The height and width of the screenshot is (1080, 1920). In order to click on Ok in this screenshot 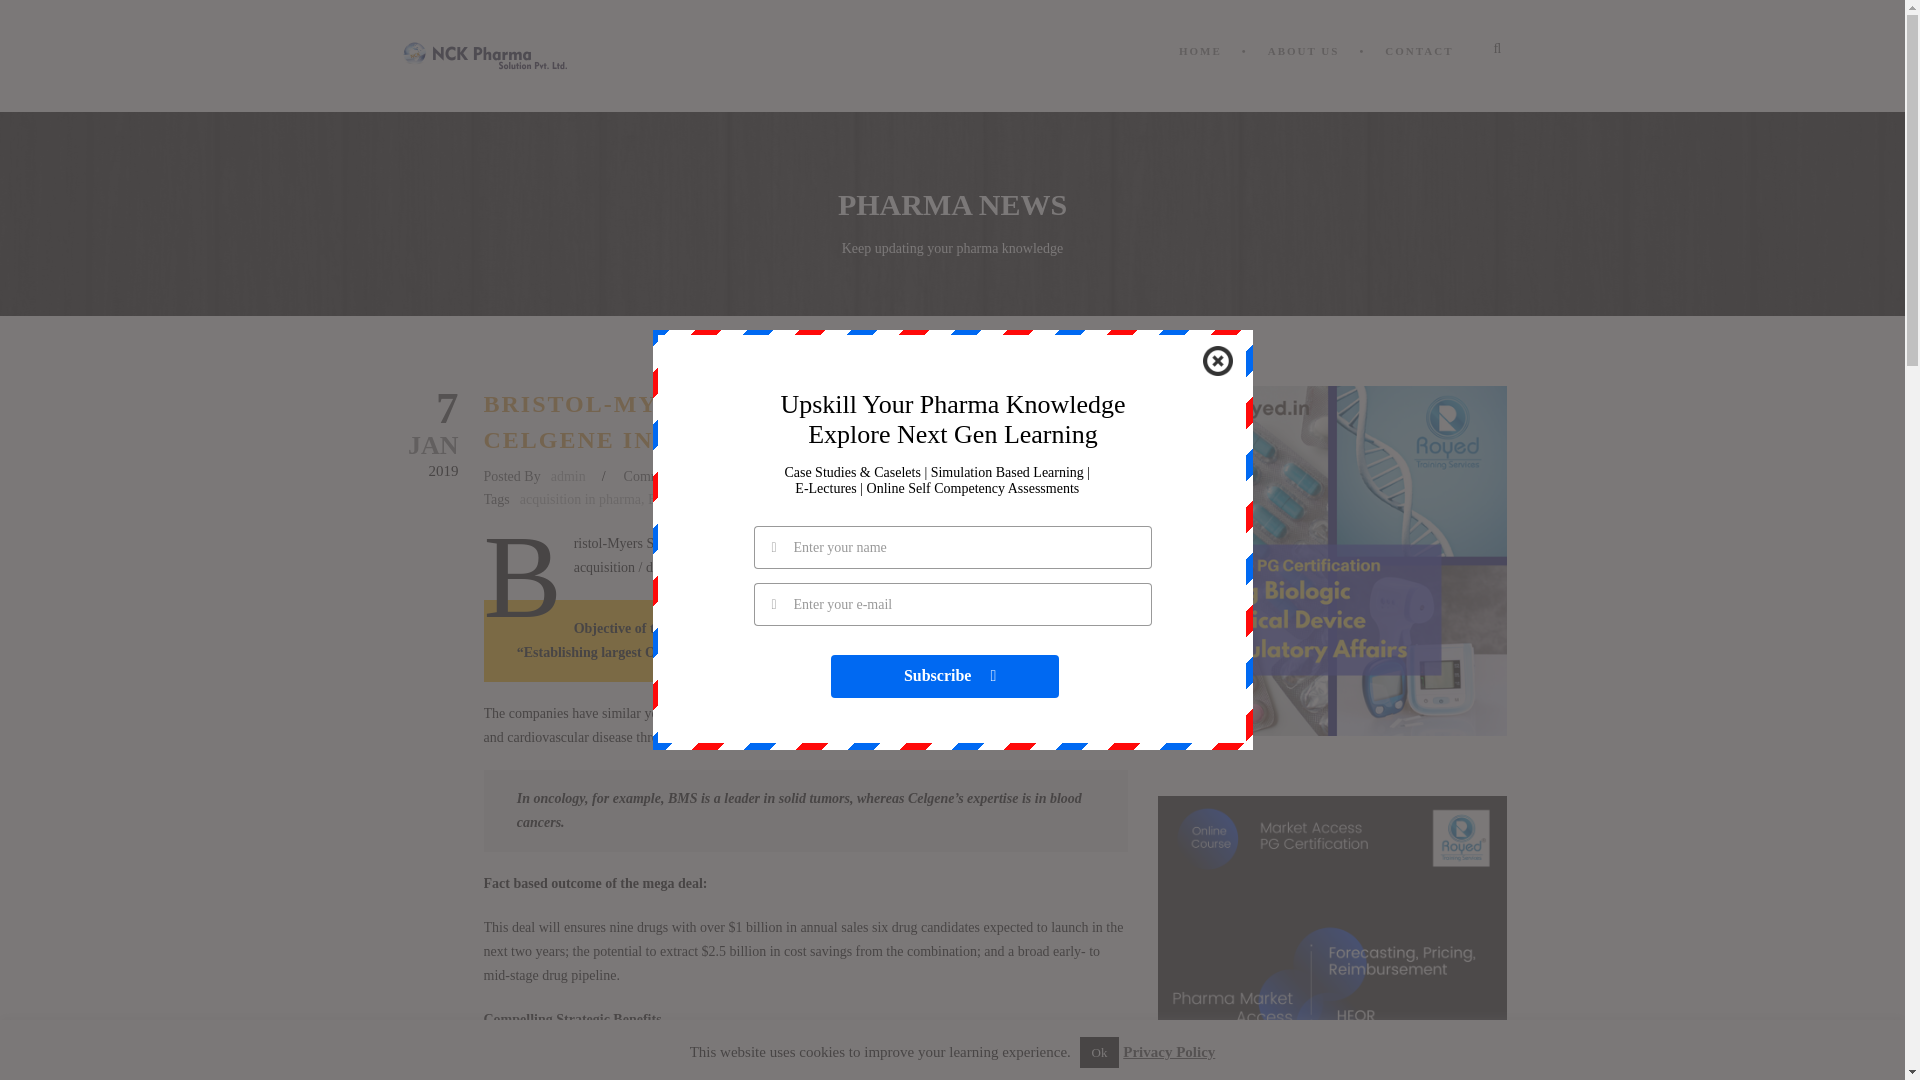, I will do `click(1099, 1052)`.